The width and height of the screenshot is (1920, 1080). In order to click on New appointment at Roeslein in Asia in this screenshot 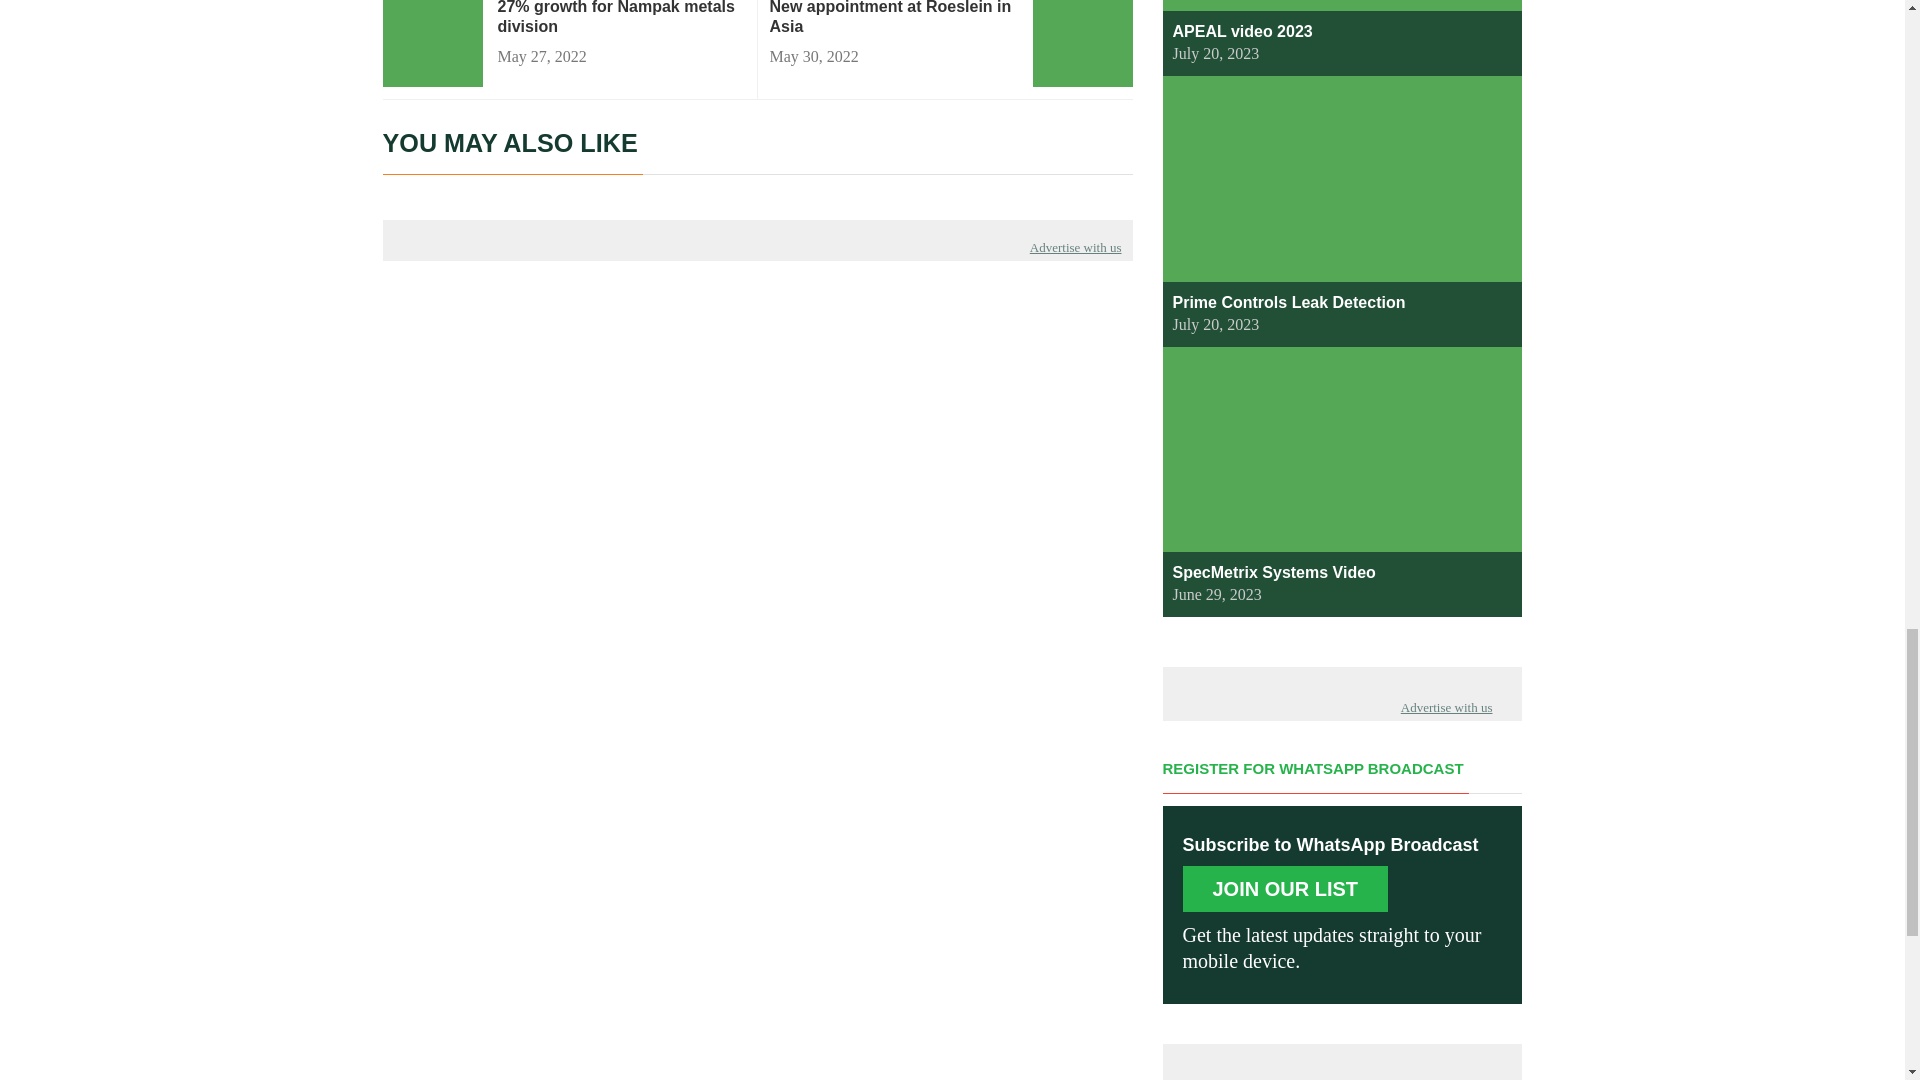, I will do `click(893, 18)`.